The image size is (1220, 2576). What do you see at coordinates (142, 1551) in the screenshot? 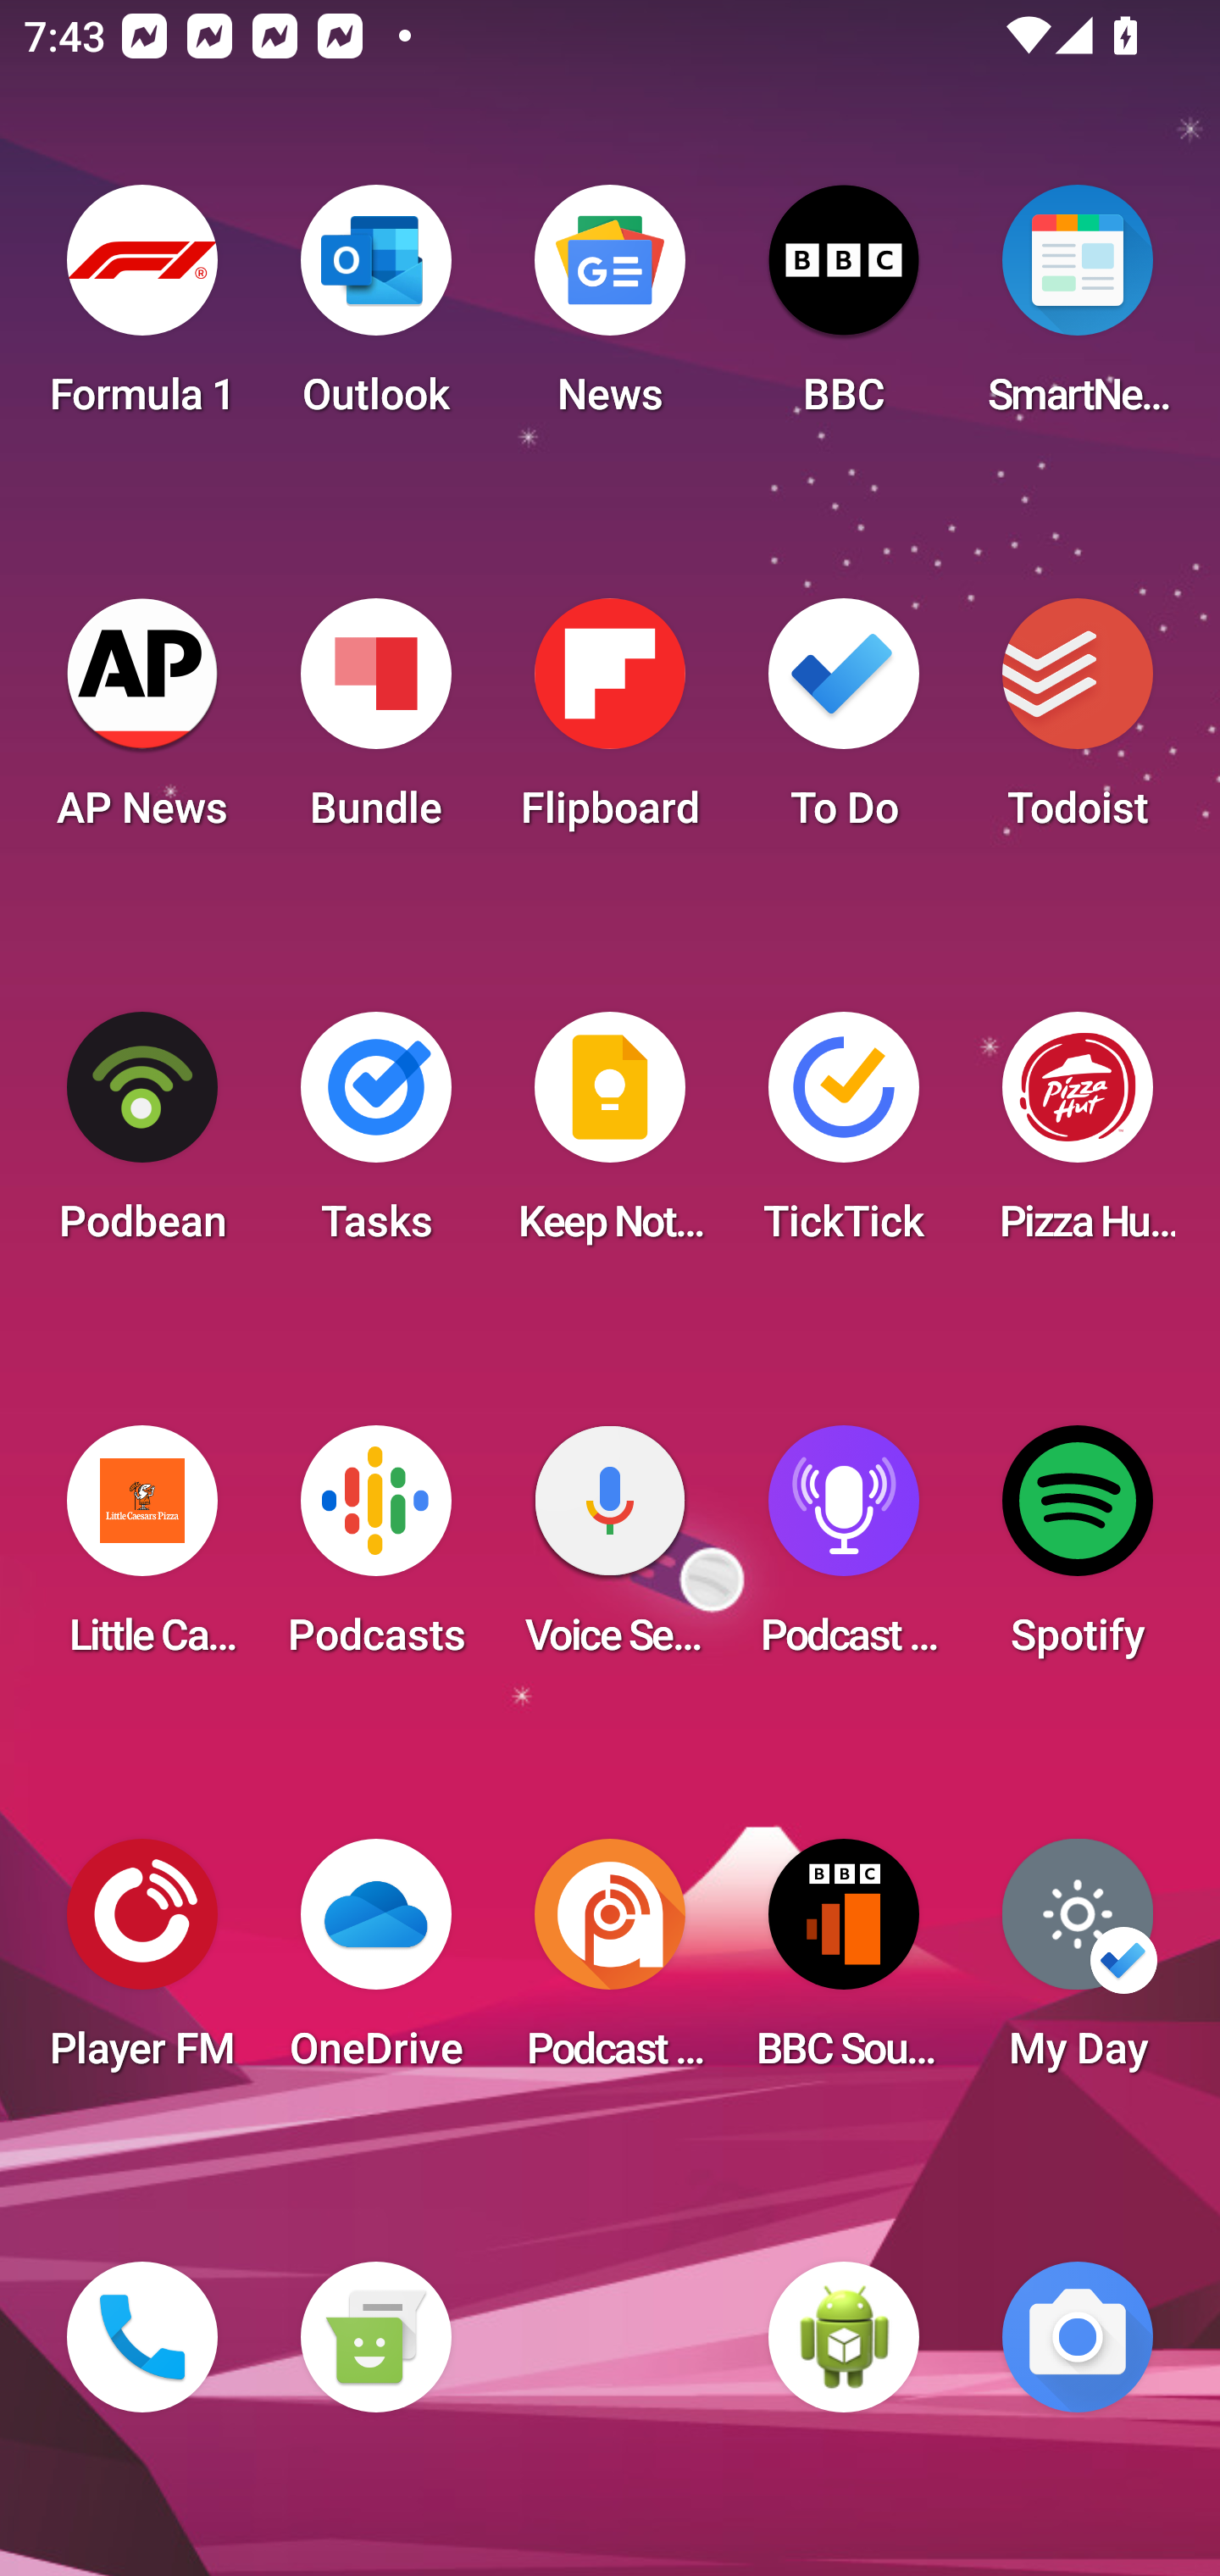
I see `Little Caesars Pizza` at bounding box center [142, 1551].